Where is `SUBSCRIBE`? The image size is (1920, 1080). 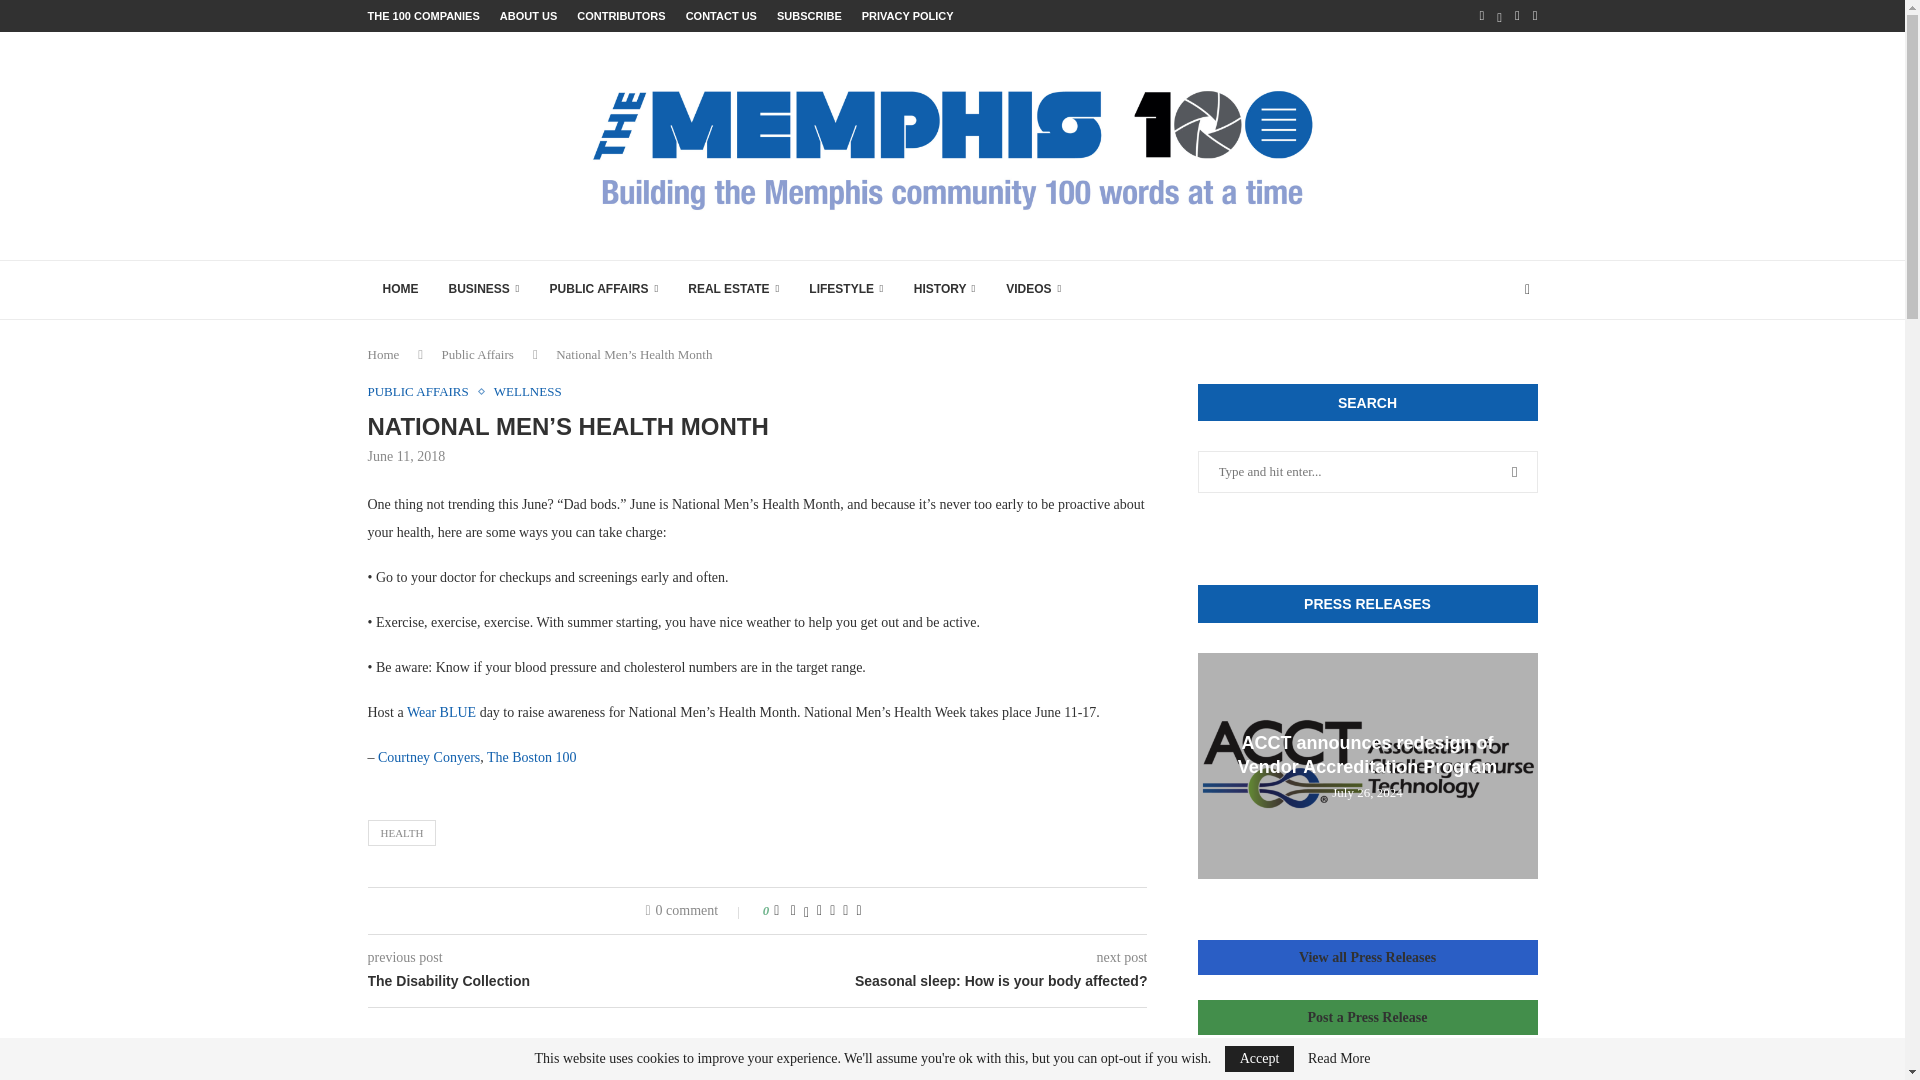
SUBSCRIBE is located at coordinates (810, 16).